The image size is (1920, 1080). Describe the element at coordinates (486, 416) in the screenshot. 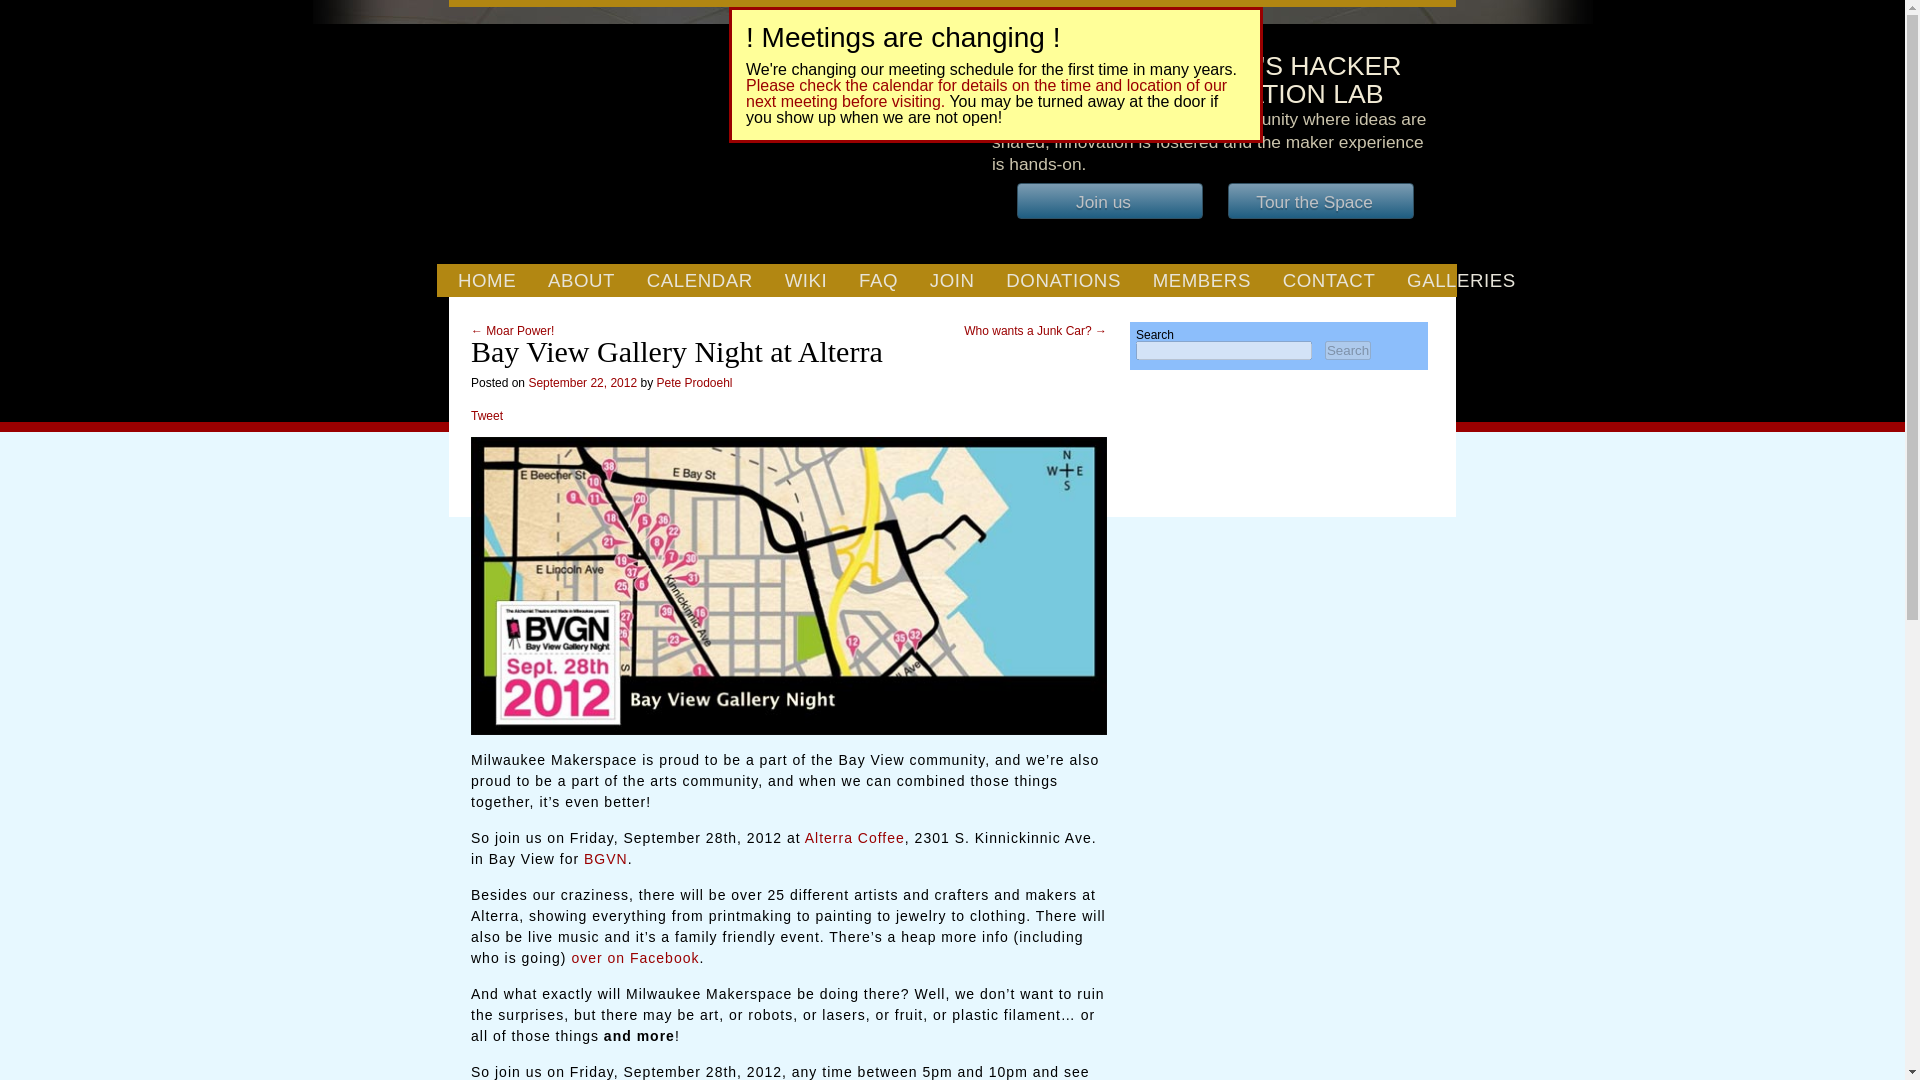

I see `Tweet` at that location.